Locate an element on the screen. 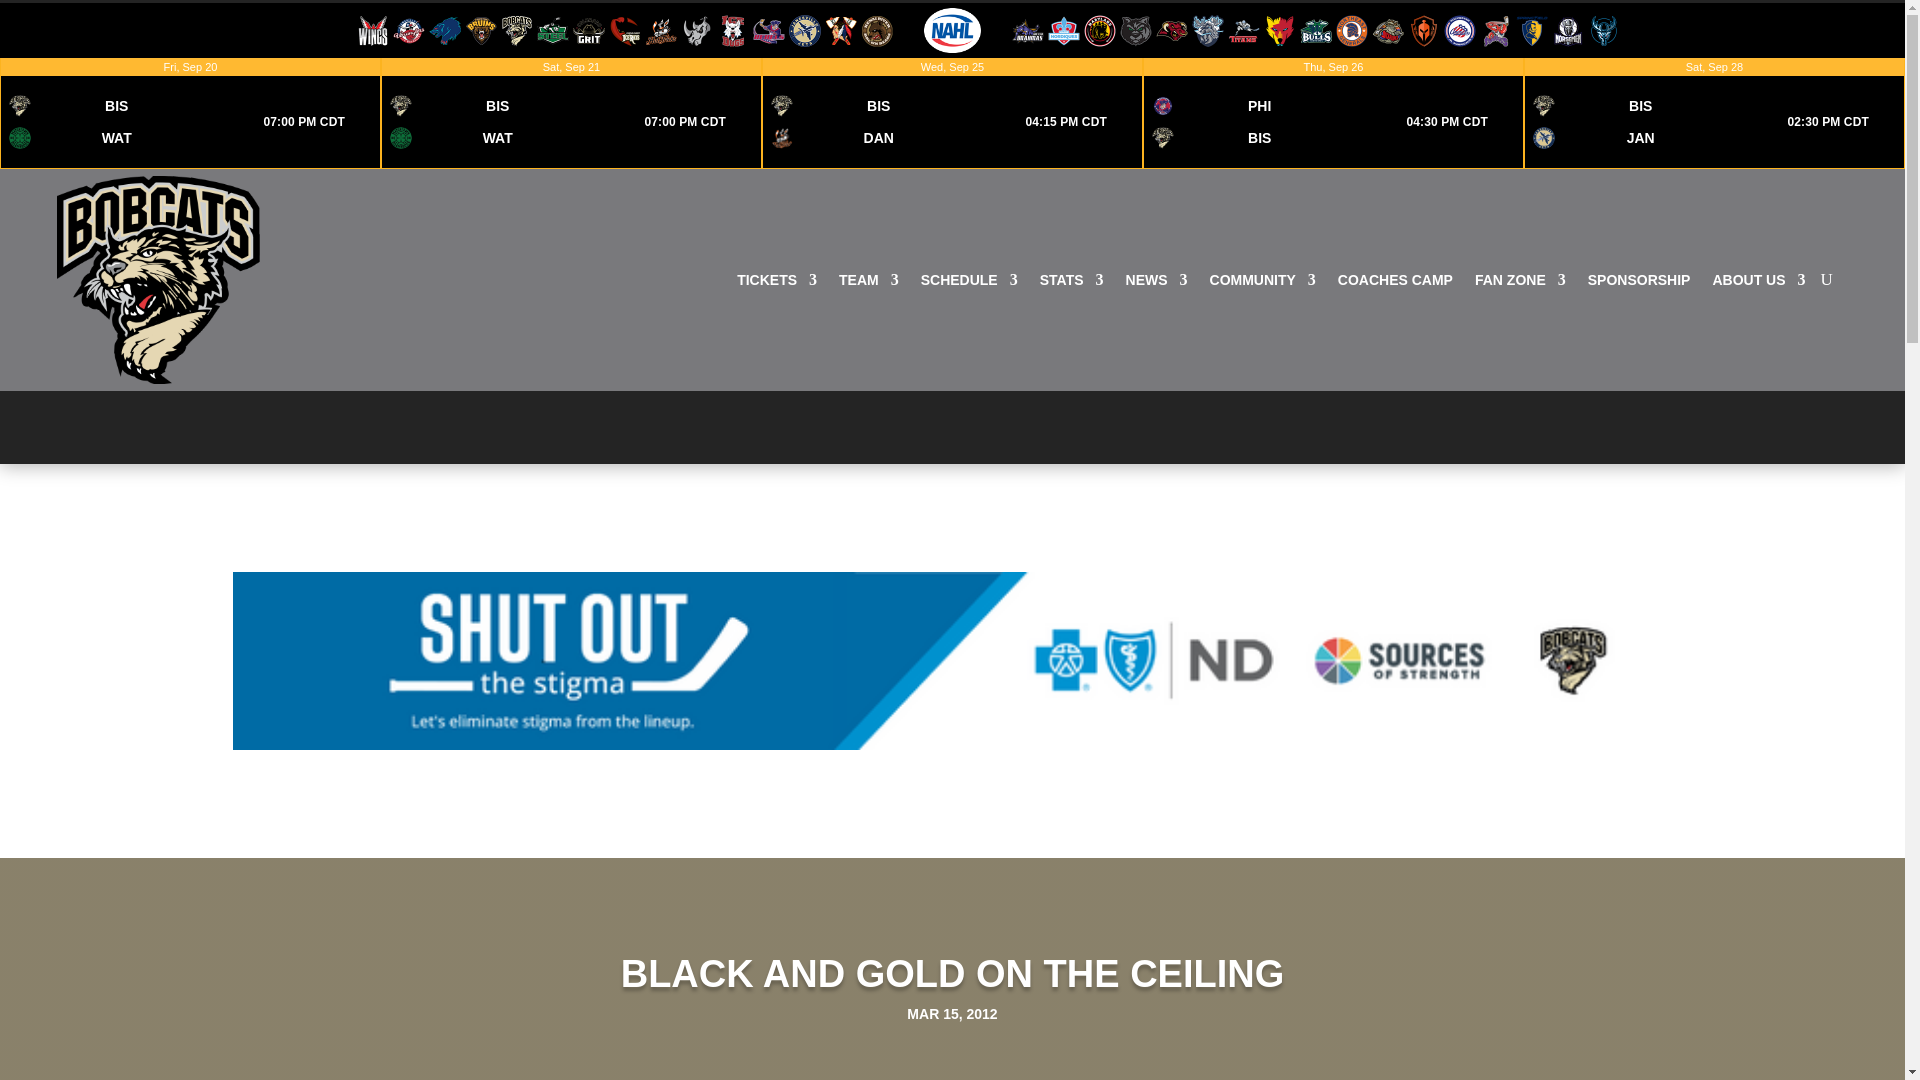  Aberdeen Wings is located at coordinates (876, 28).